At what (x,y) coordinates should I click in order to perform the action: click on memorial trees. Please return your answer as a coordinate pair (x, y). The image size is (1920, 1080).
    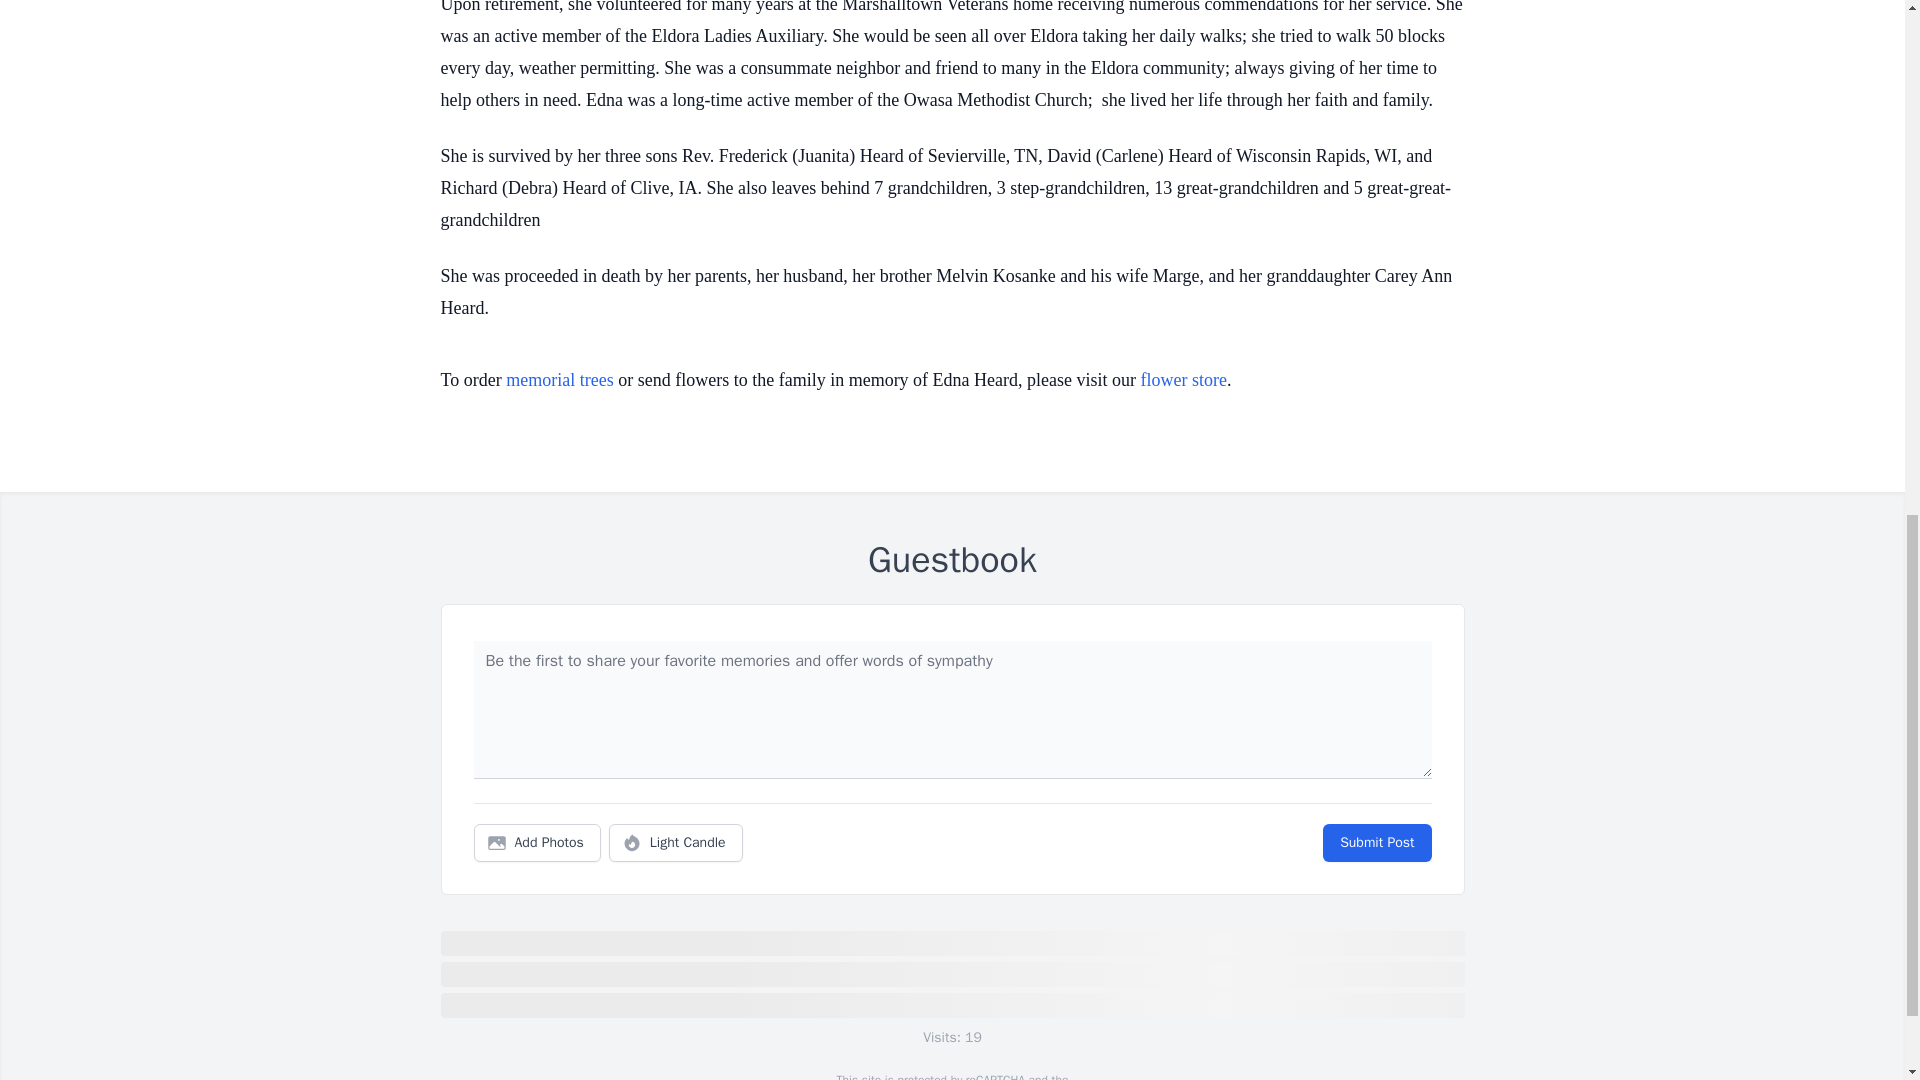
    Looking at the image, I should click on (559, 380).